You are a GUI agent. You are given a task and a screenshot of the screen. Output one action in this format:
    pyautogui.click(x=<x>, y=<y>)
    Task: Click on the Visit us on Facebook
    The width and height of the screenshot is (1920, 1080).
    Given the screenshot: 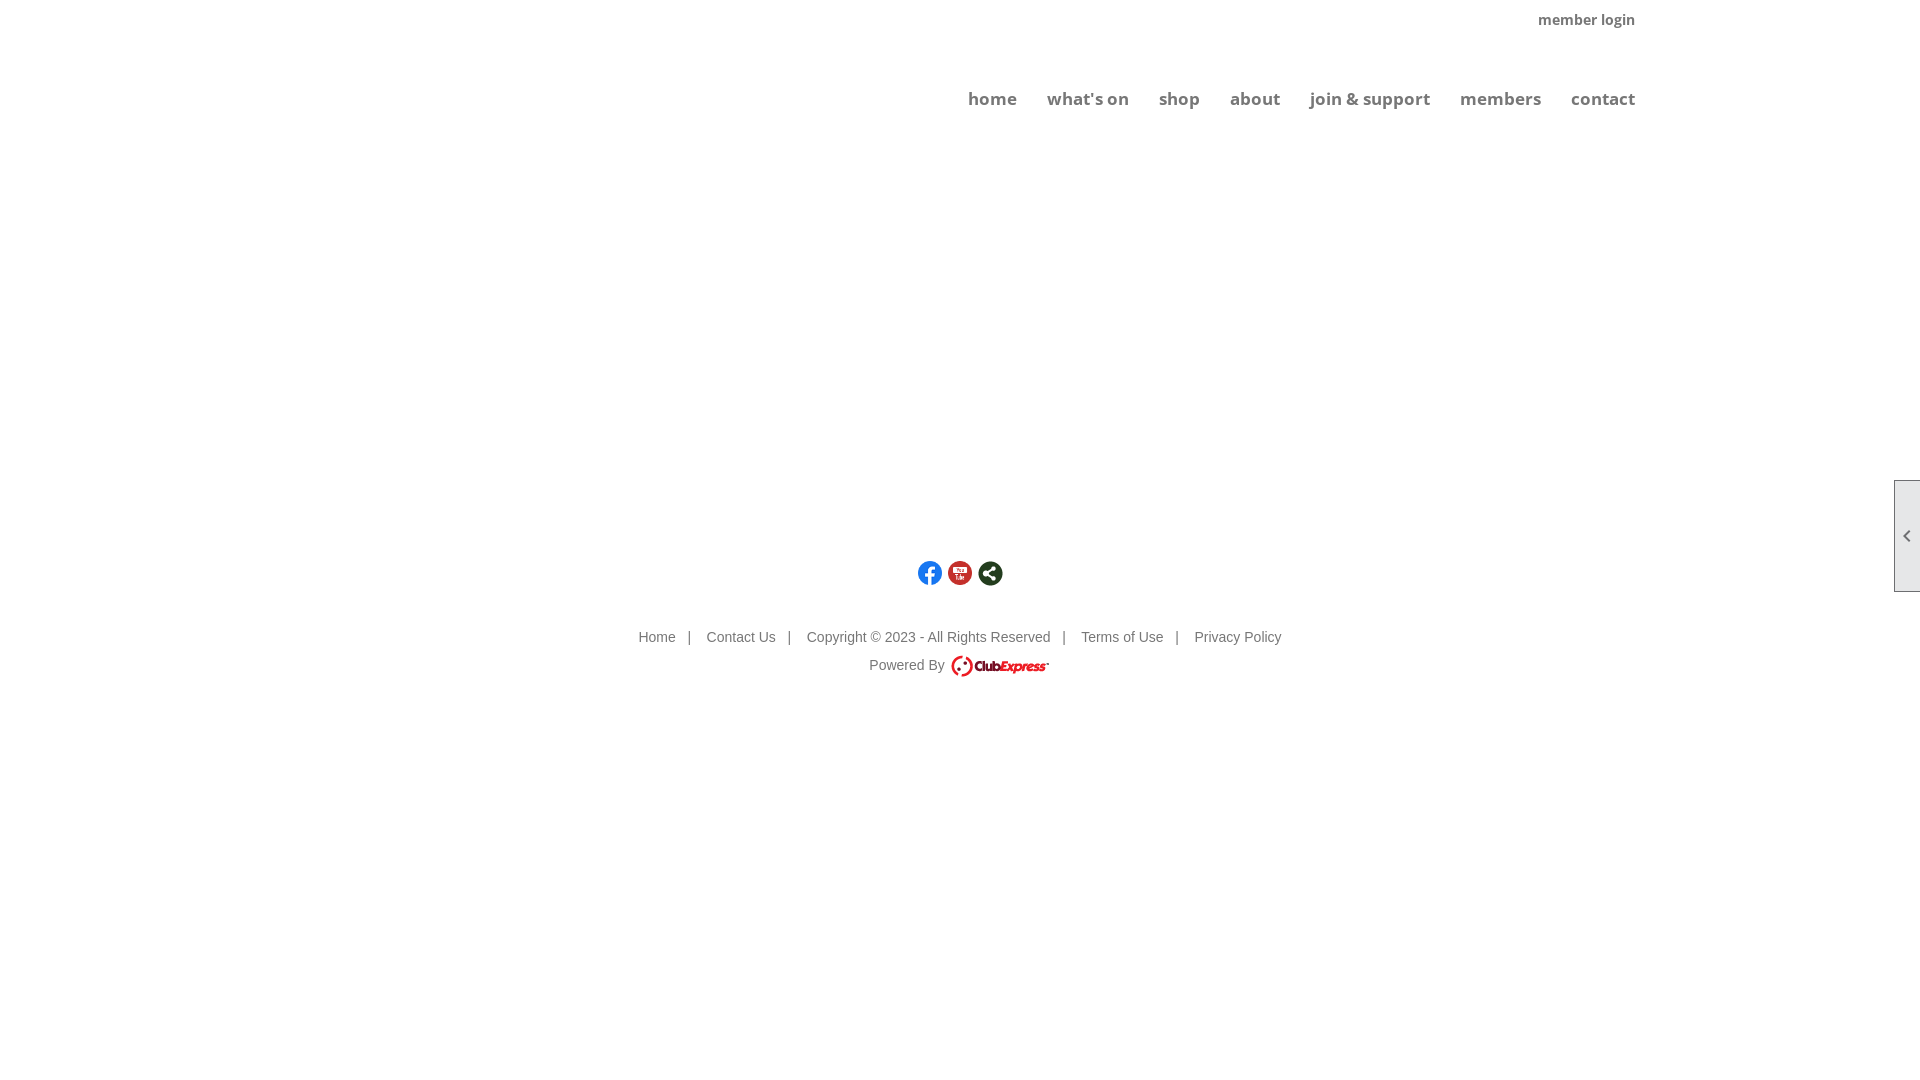 What is the action you would take?
    pyautogui.click(x=930, y=574)
    